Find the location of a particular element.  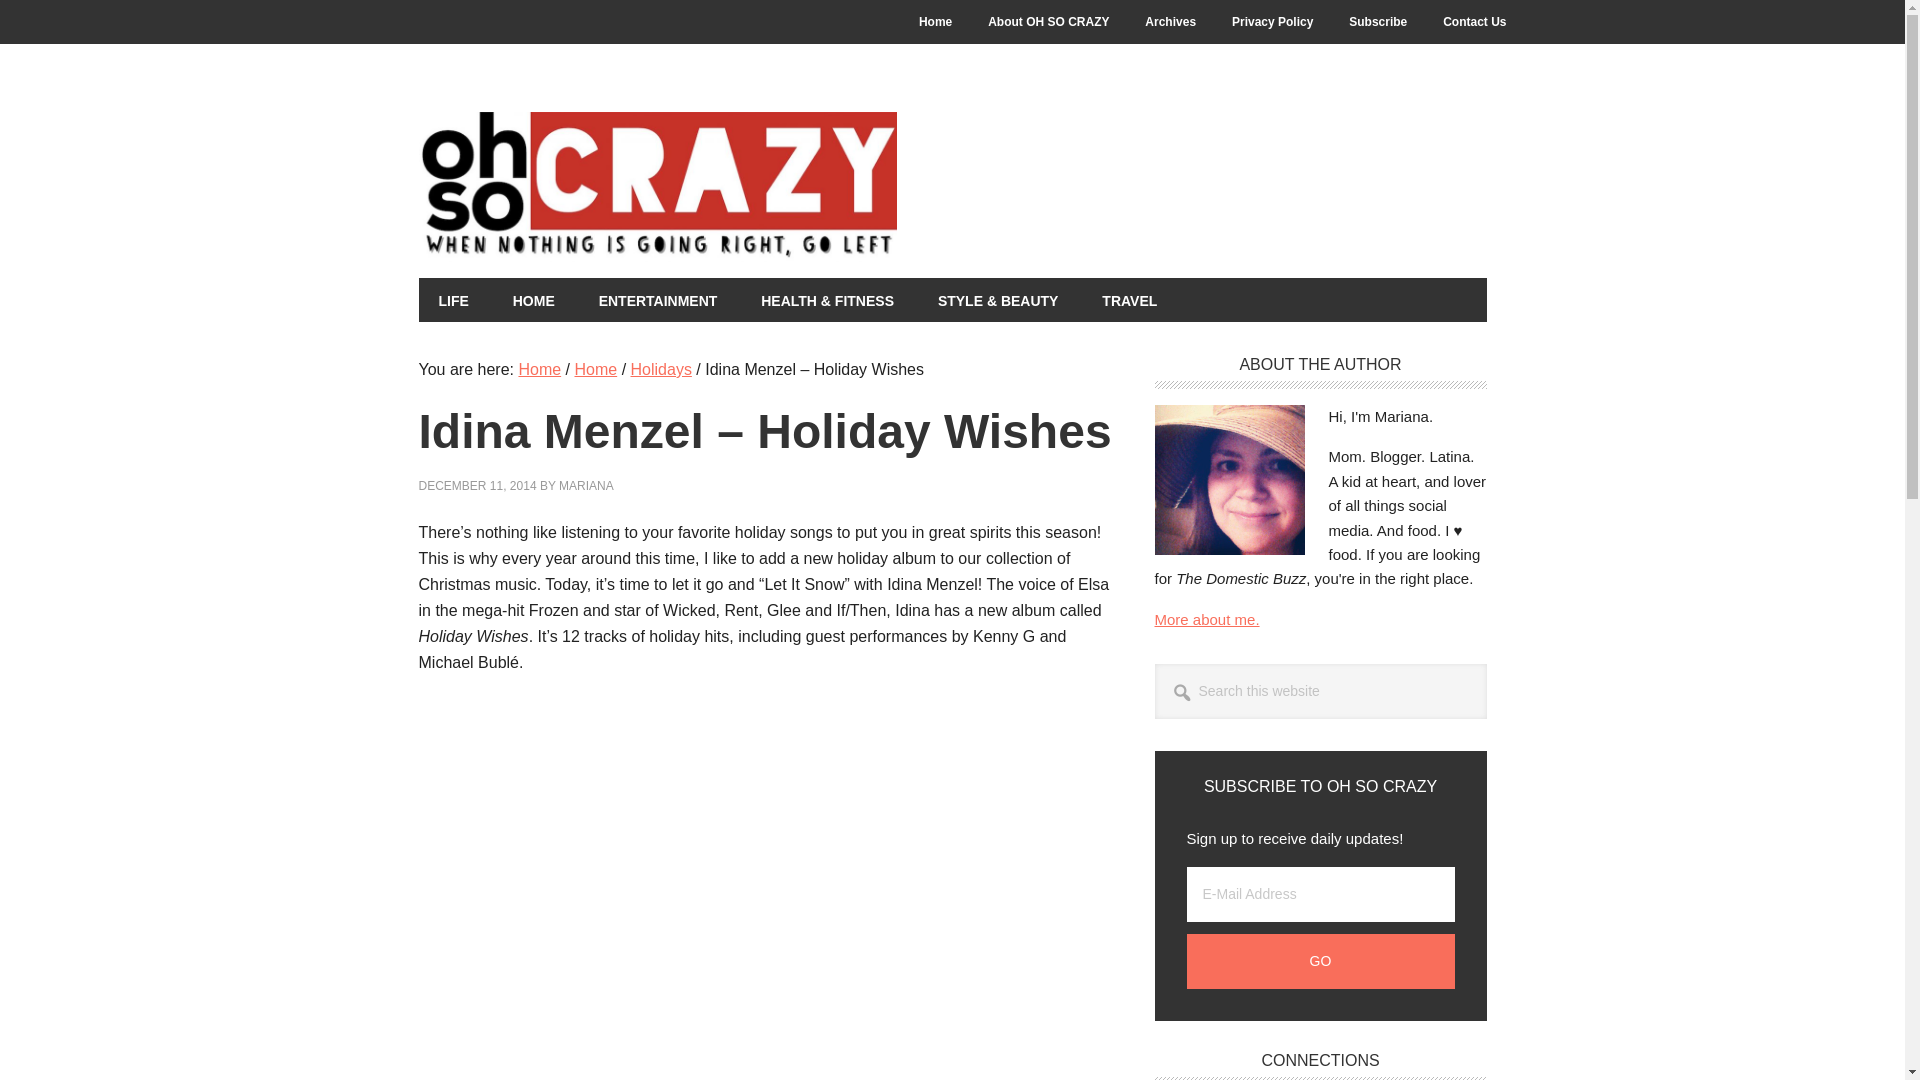

Subscribe is located at coordinates (1377, 22).